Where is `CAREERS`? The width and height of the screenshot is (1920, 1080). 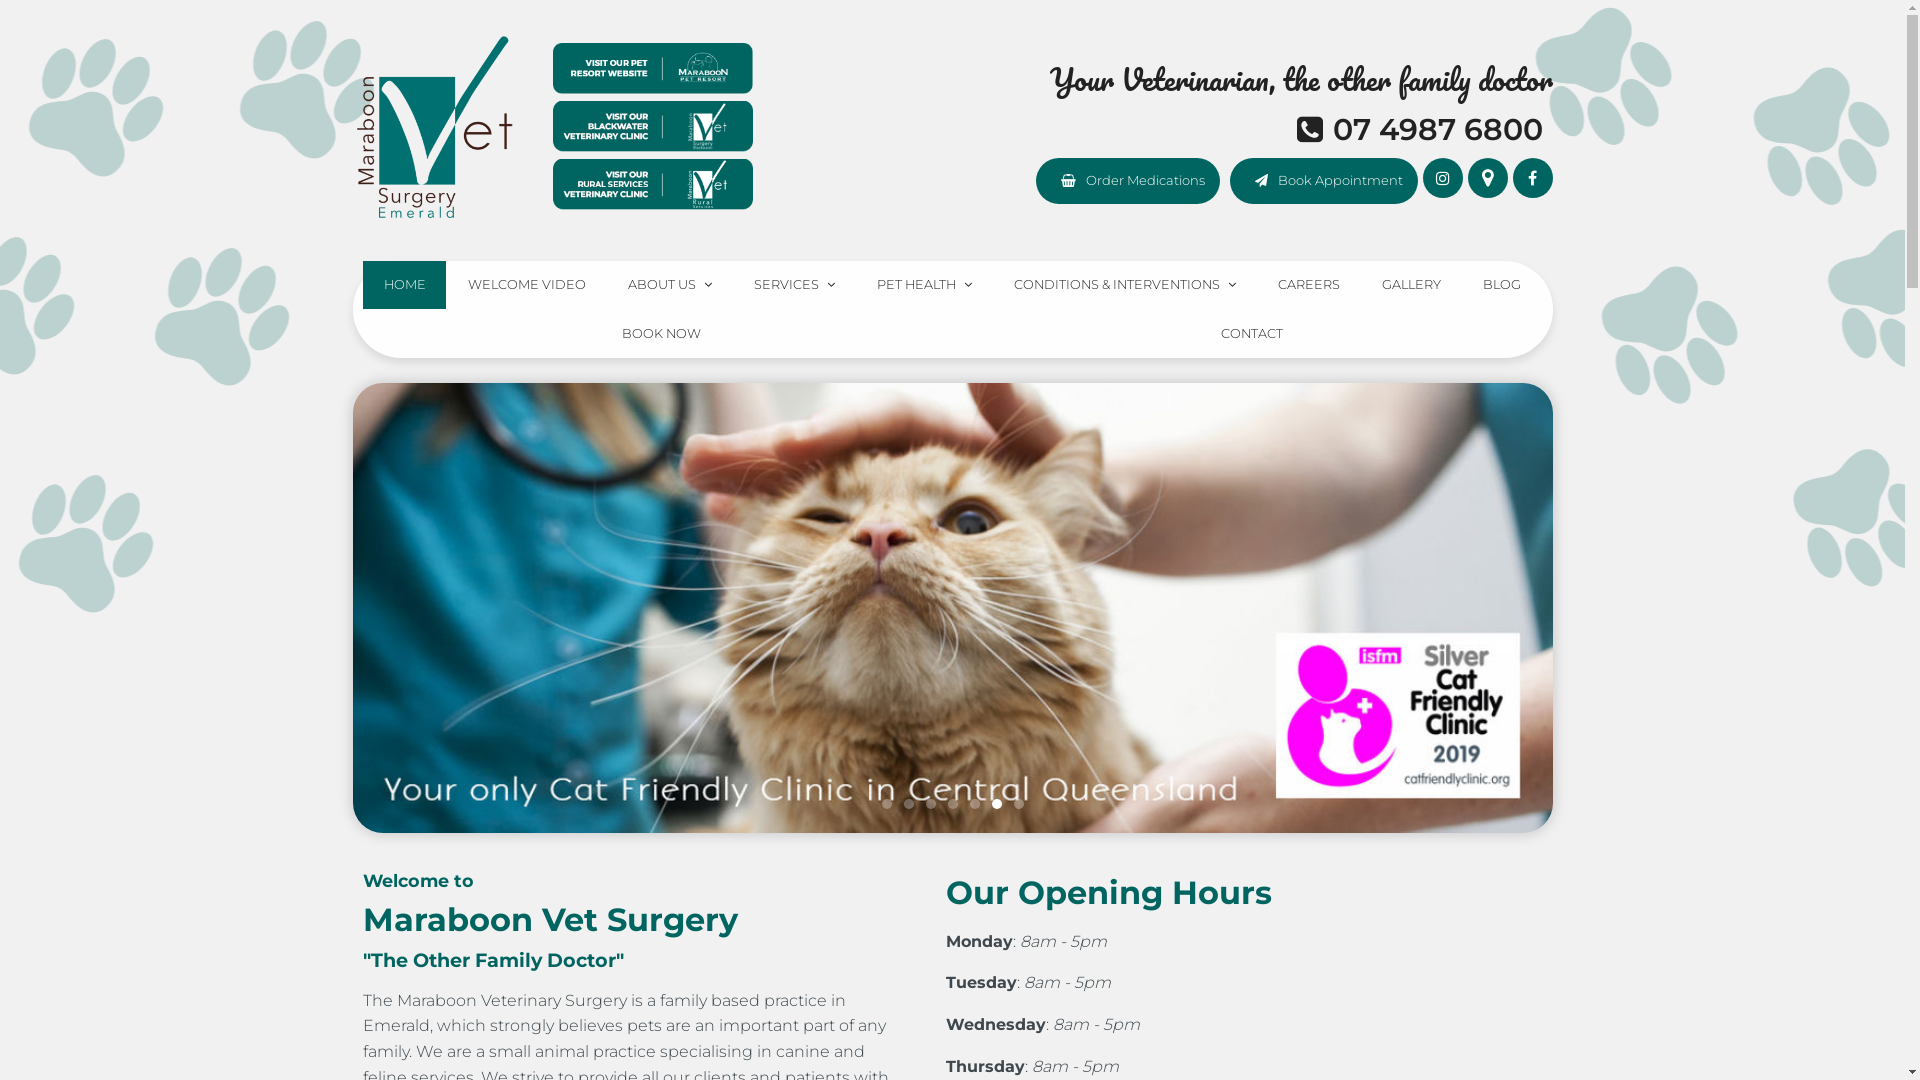
CAREERS is located at coordinates (1310, 286).